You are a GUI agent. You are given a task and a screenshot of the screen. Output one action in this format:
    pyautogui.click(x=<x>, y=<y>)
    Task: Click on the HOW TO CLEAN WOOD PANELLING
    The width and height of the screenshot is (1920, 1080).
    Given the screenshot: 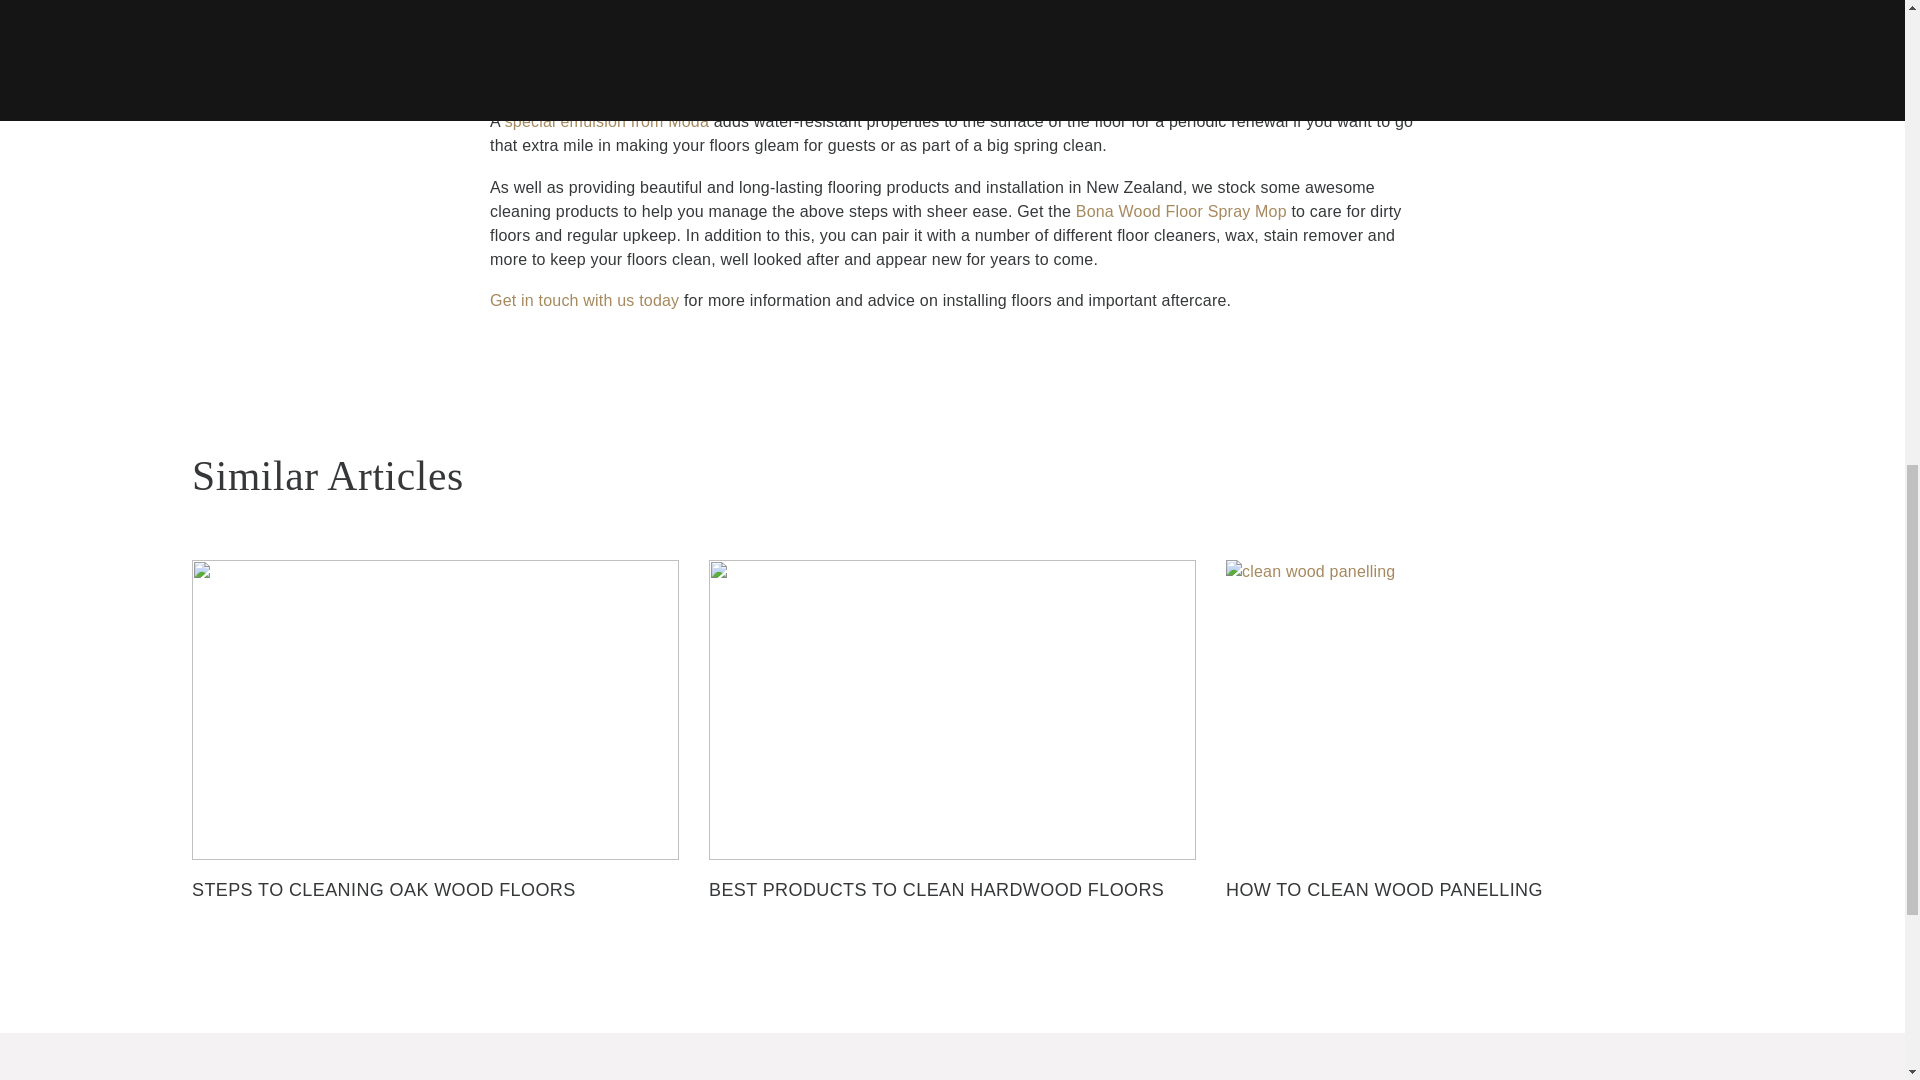 What is the action you would take?
    pyautogui.click(x=1469, y=756)
    